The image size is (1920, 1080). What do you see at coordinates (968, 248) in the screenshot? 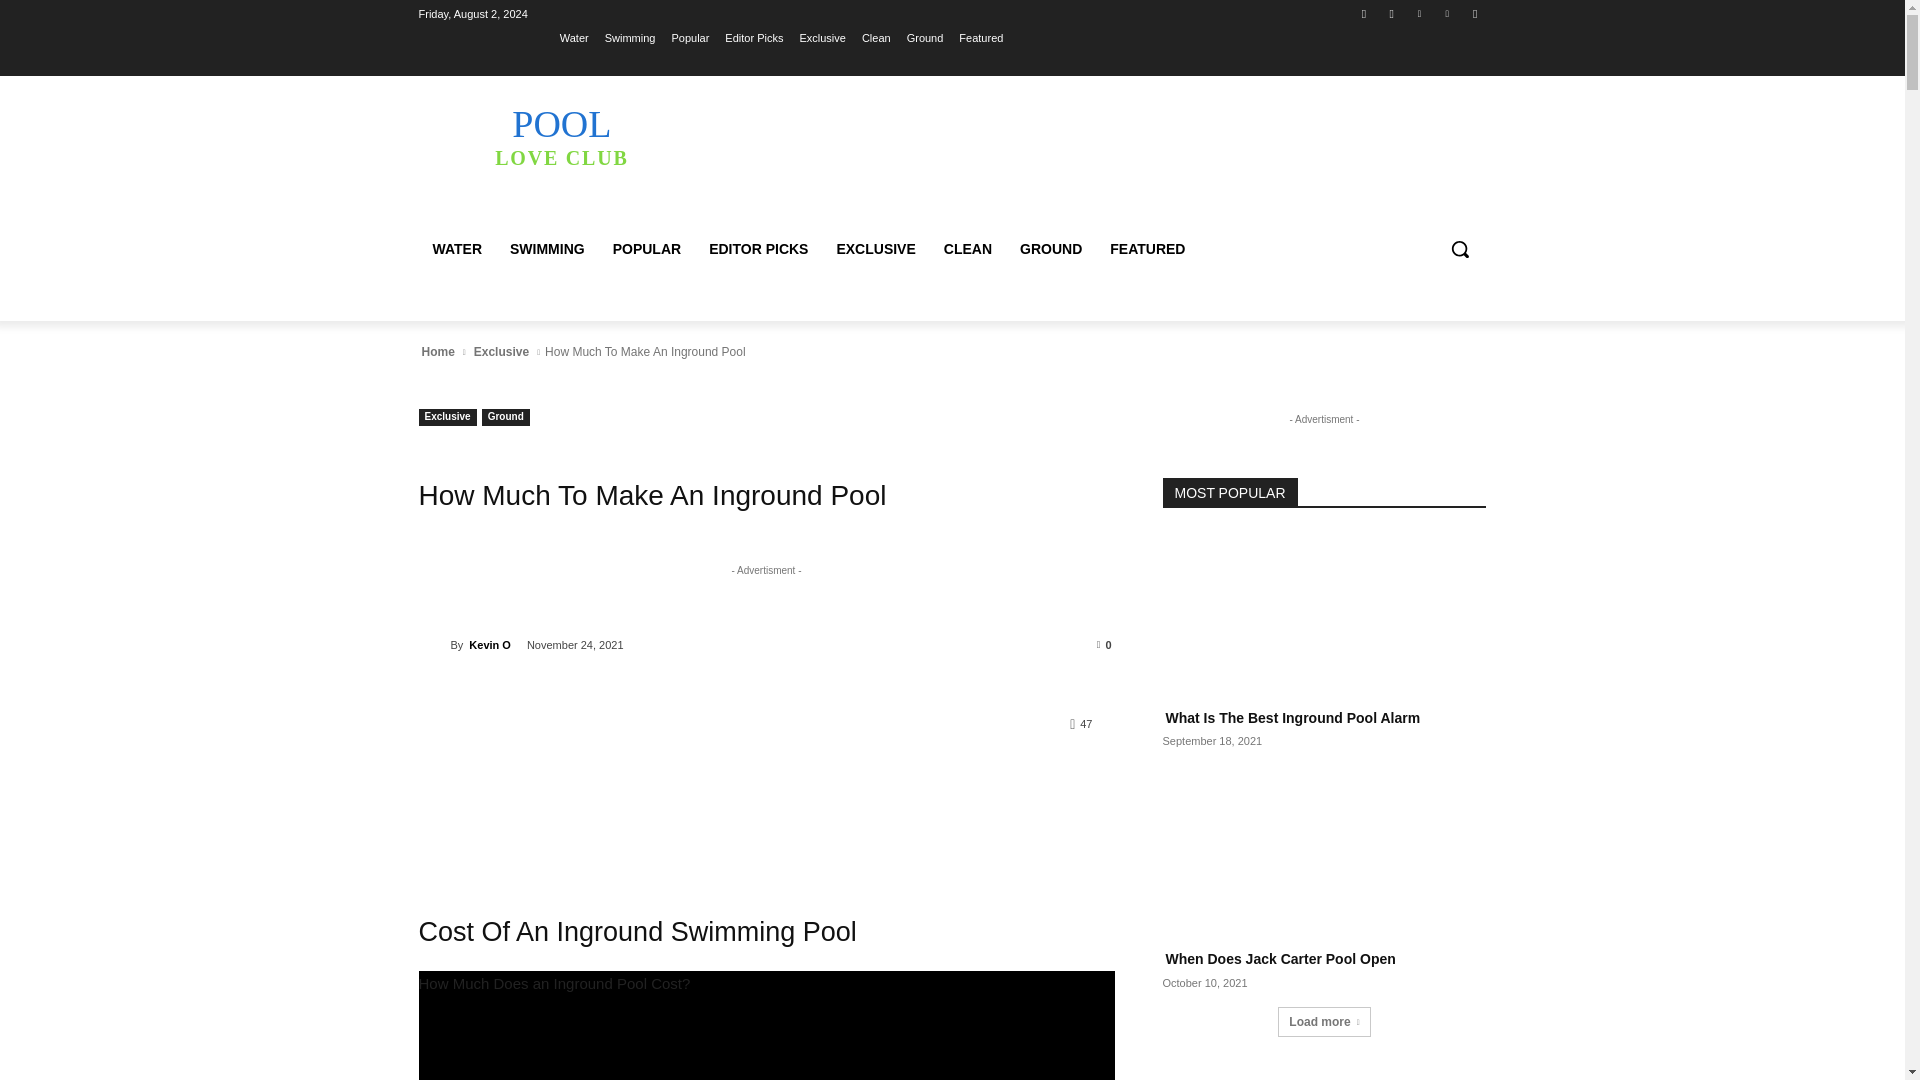
I see `CLEAN` at bounding box center [968, 248].